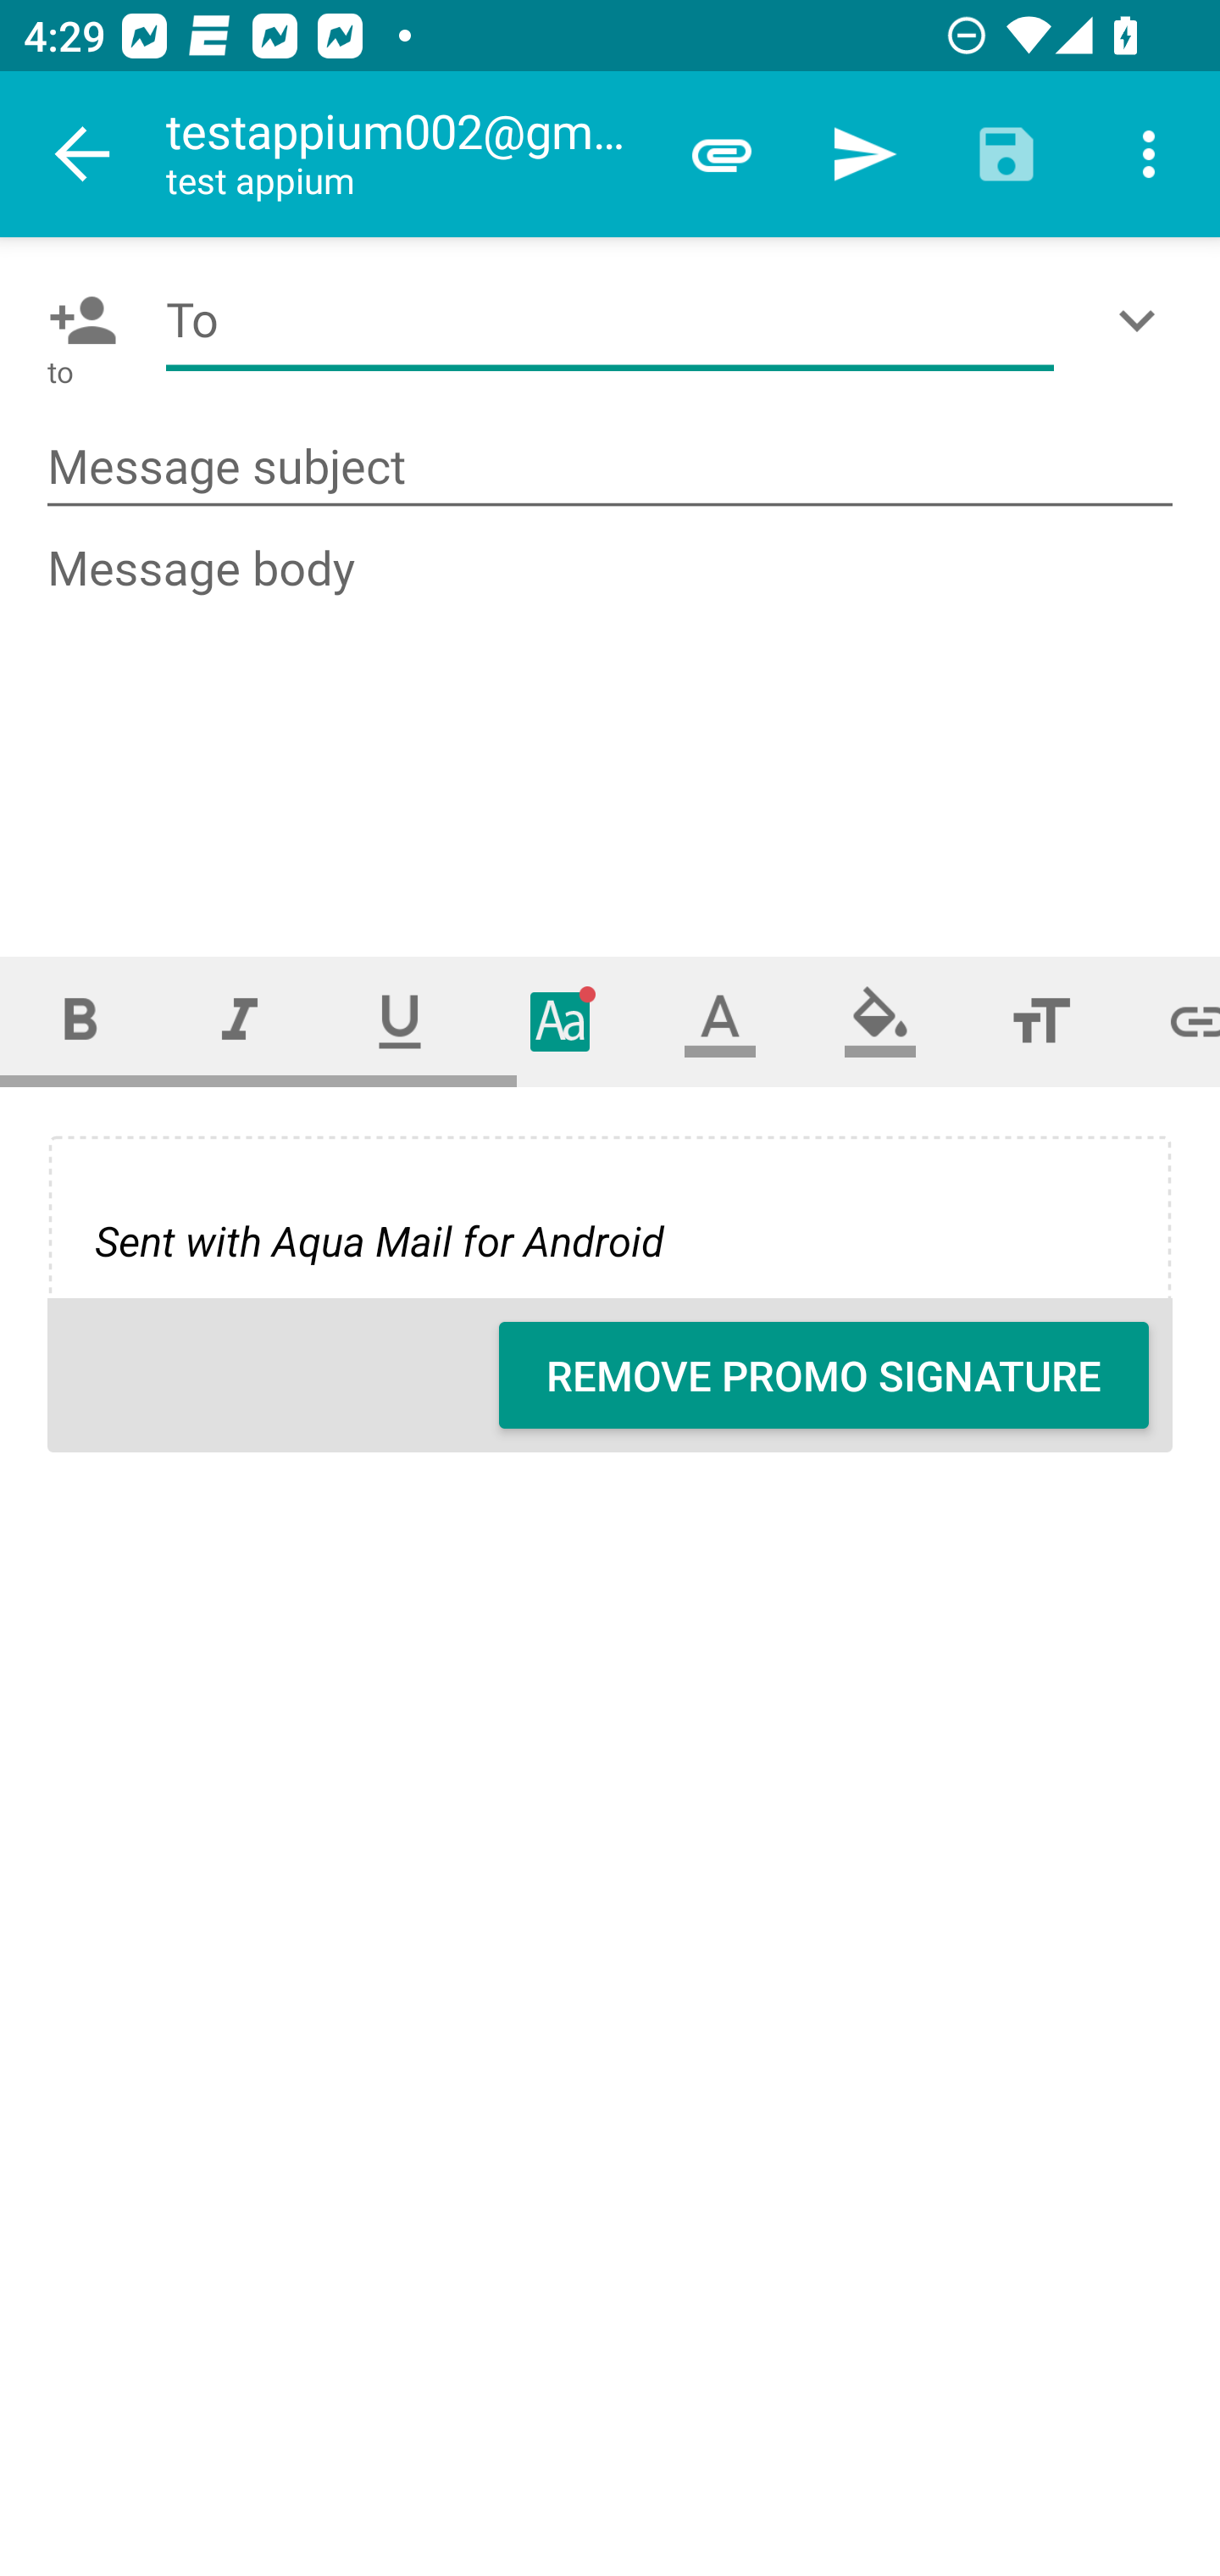 This screenshot has height=2576, width=1220. I want to click on To, so click(610, 320).